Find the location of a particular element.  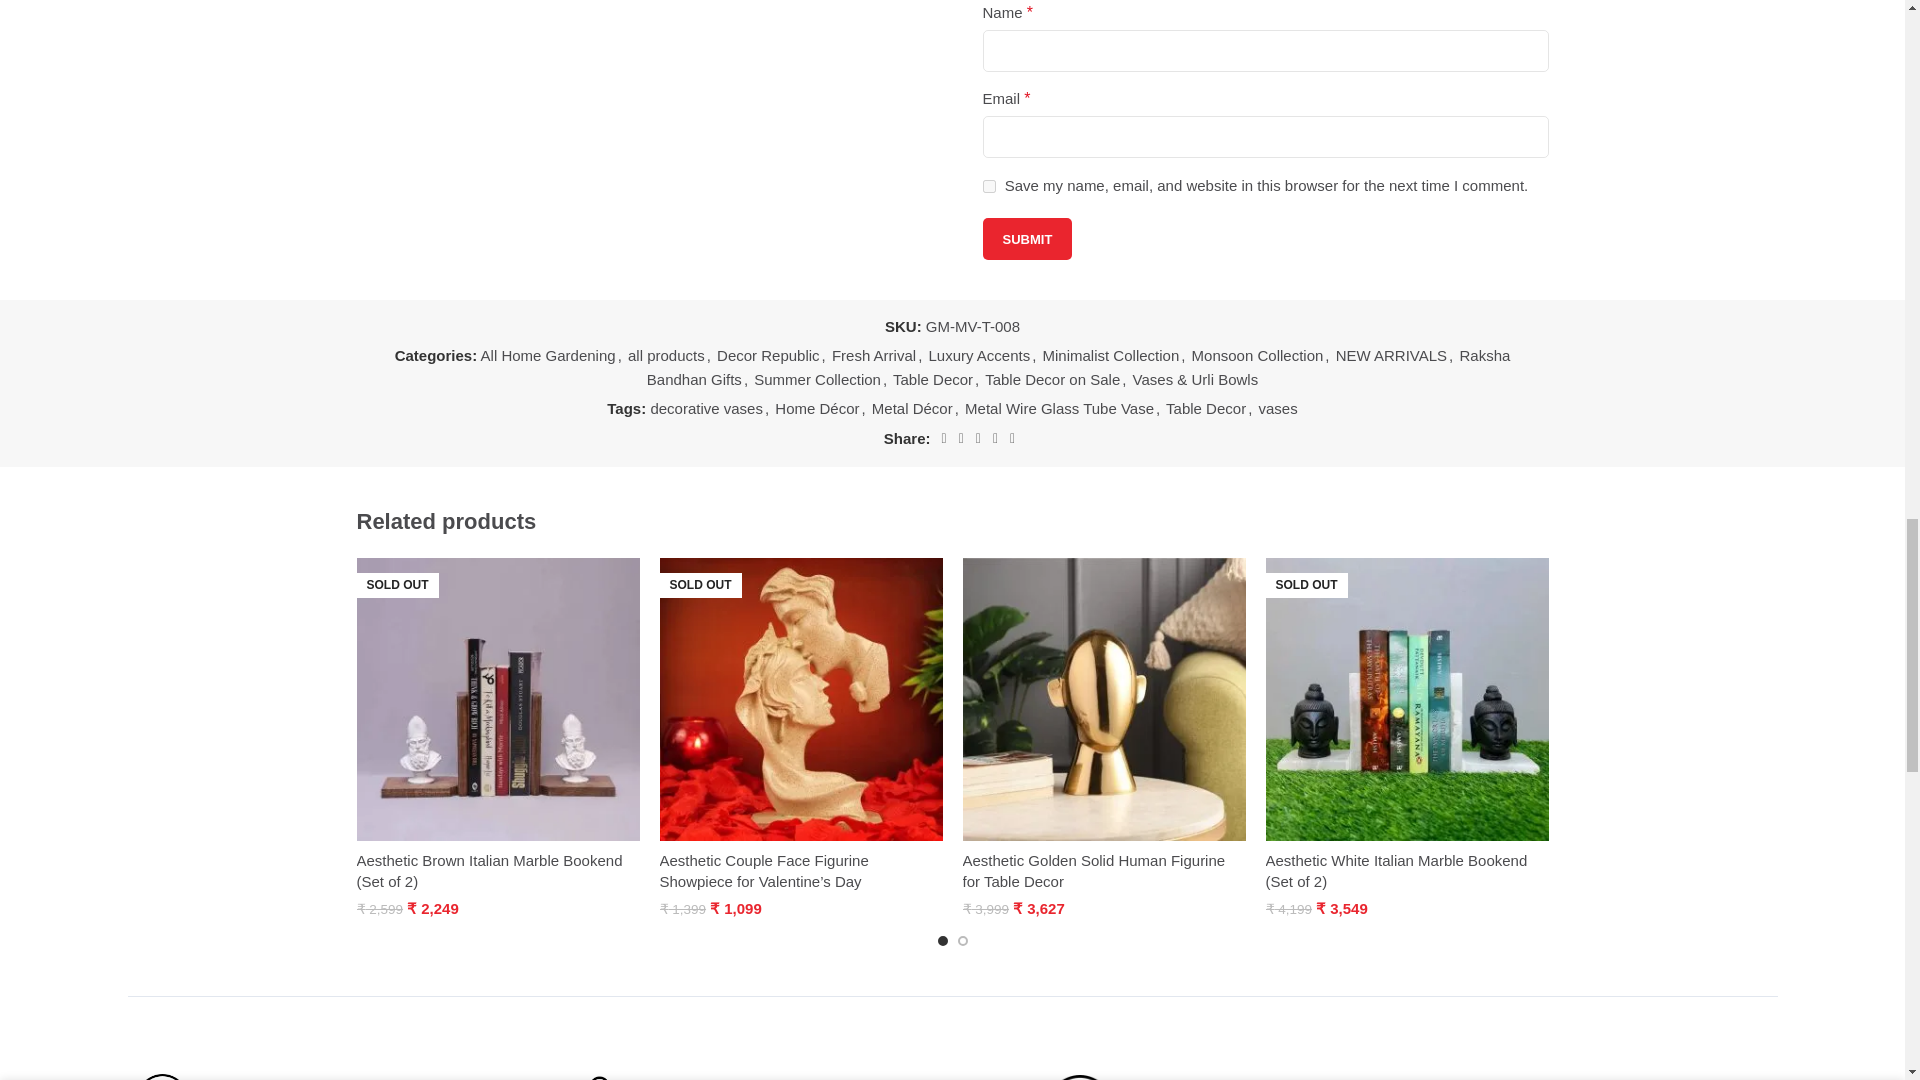

yes is located at coordinates (988, 186).